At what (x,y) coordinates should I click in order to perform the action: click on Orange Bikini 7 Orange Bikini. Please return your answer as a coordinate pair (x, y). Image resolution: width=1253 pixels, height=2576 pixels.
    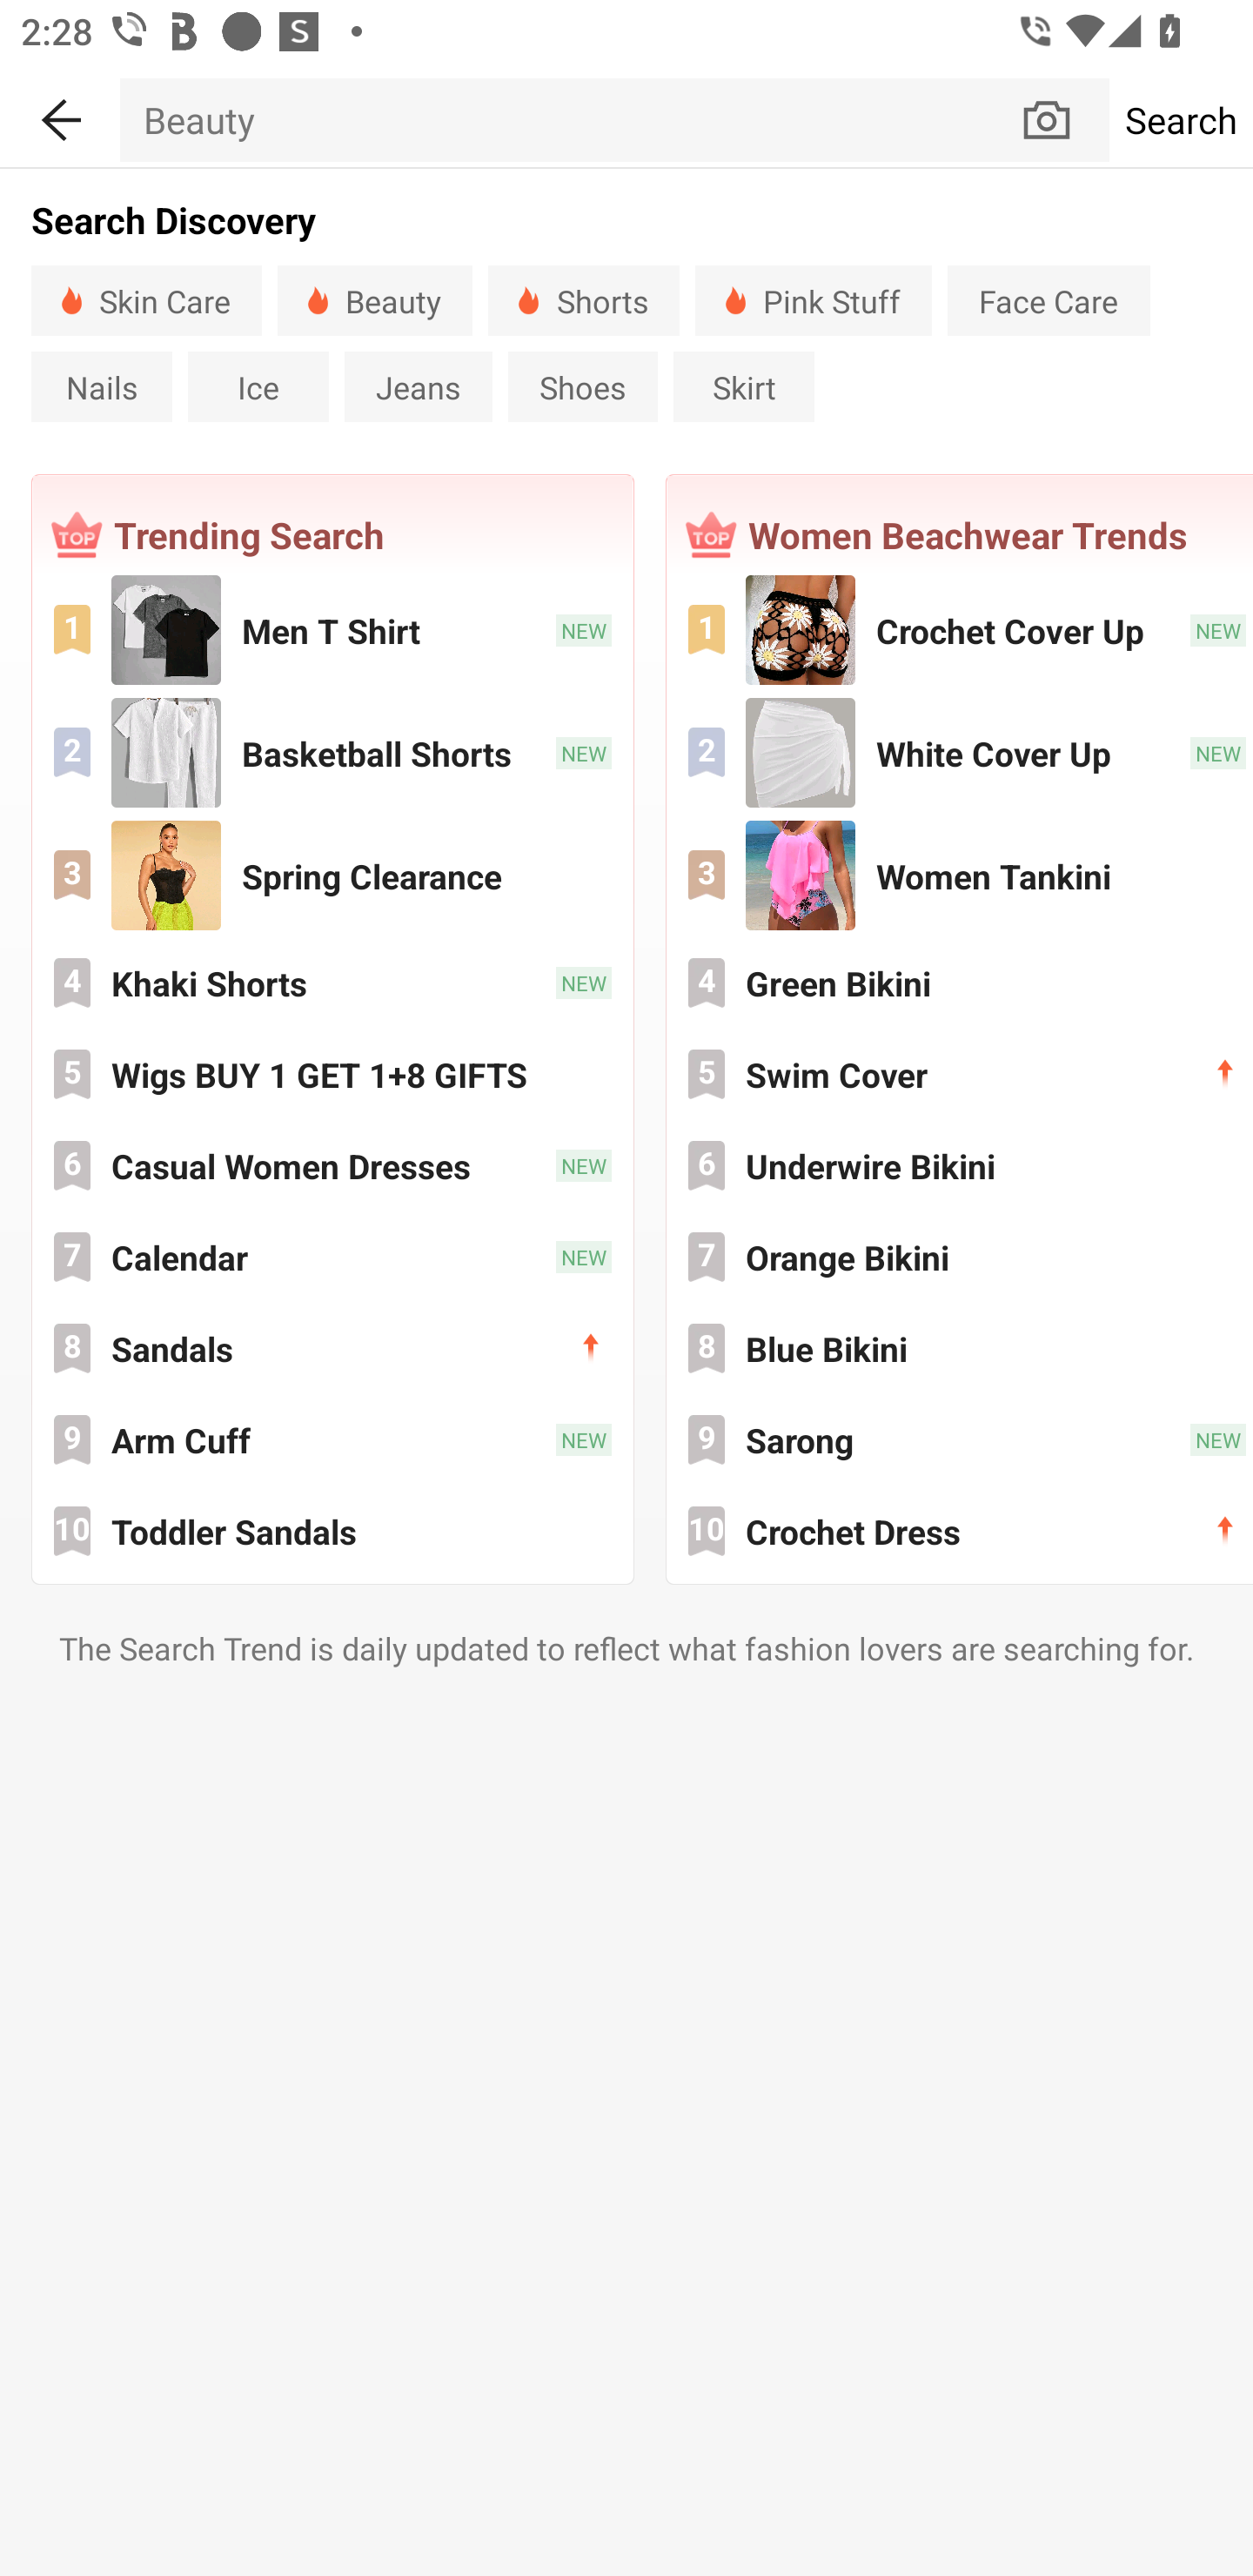
    Looking at the image, I should click on (961, 1257).